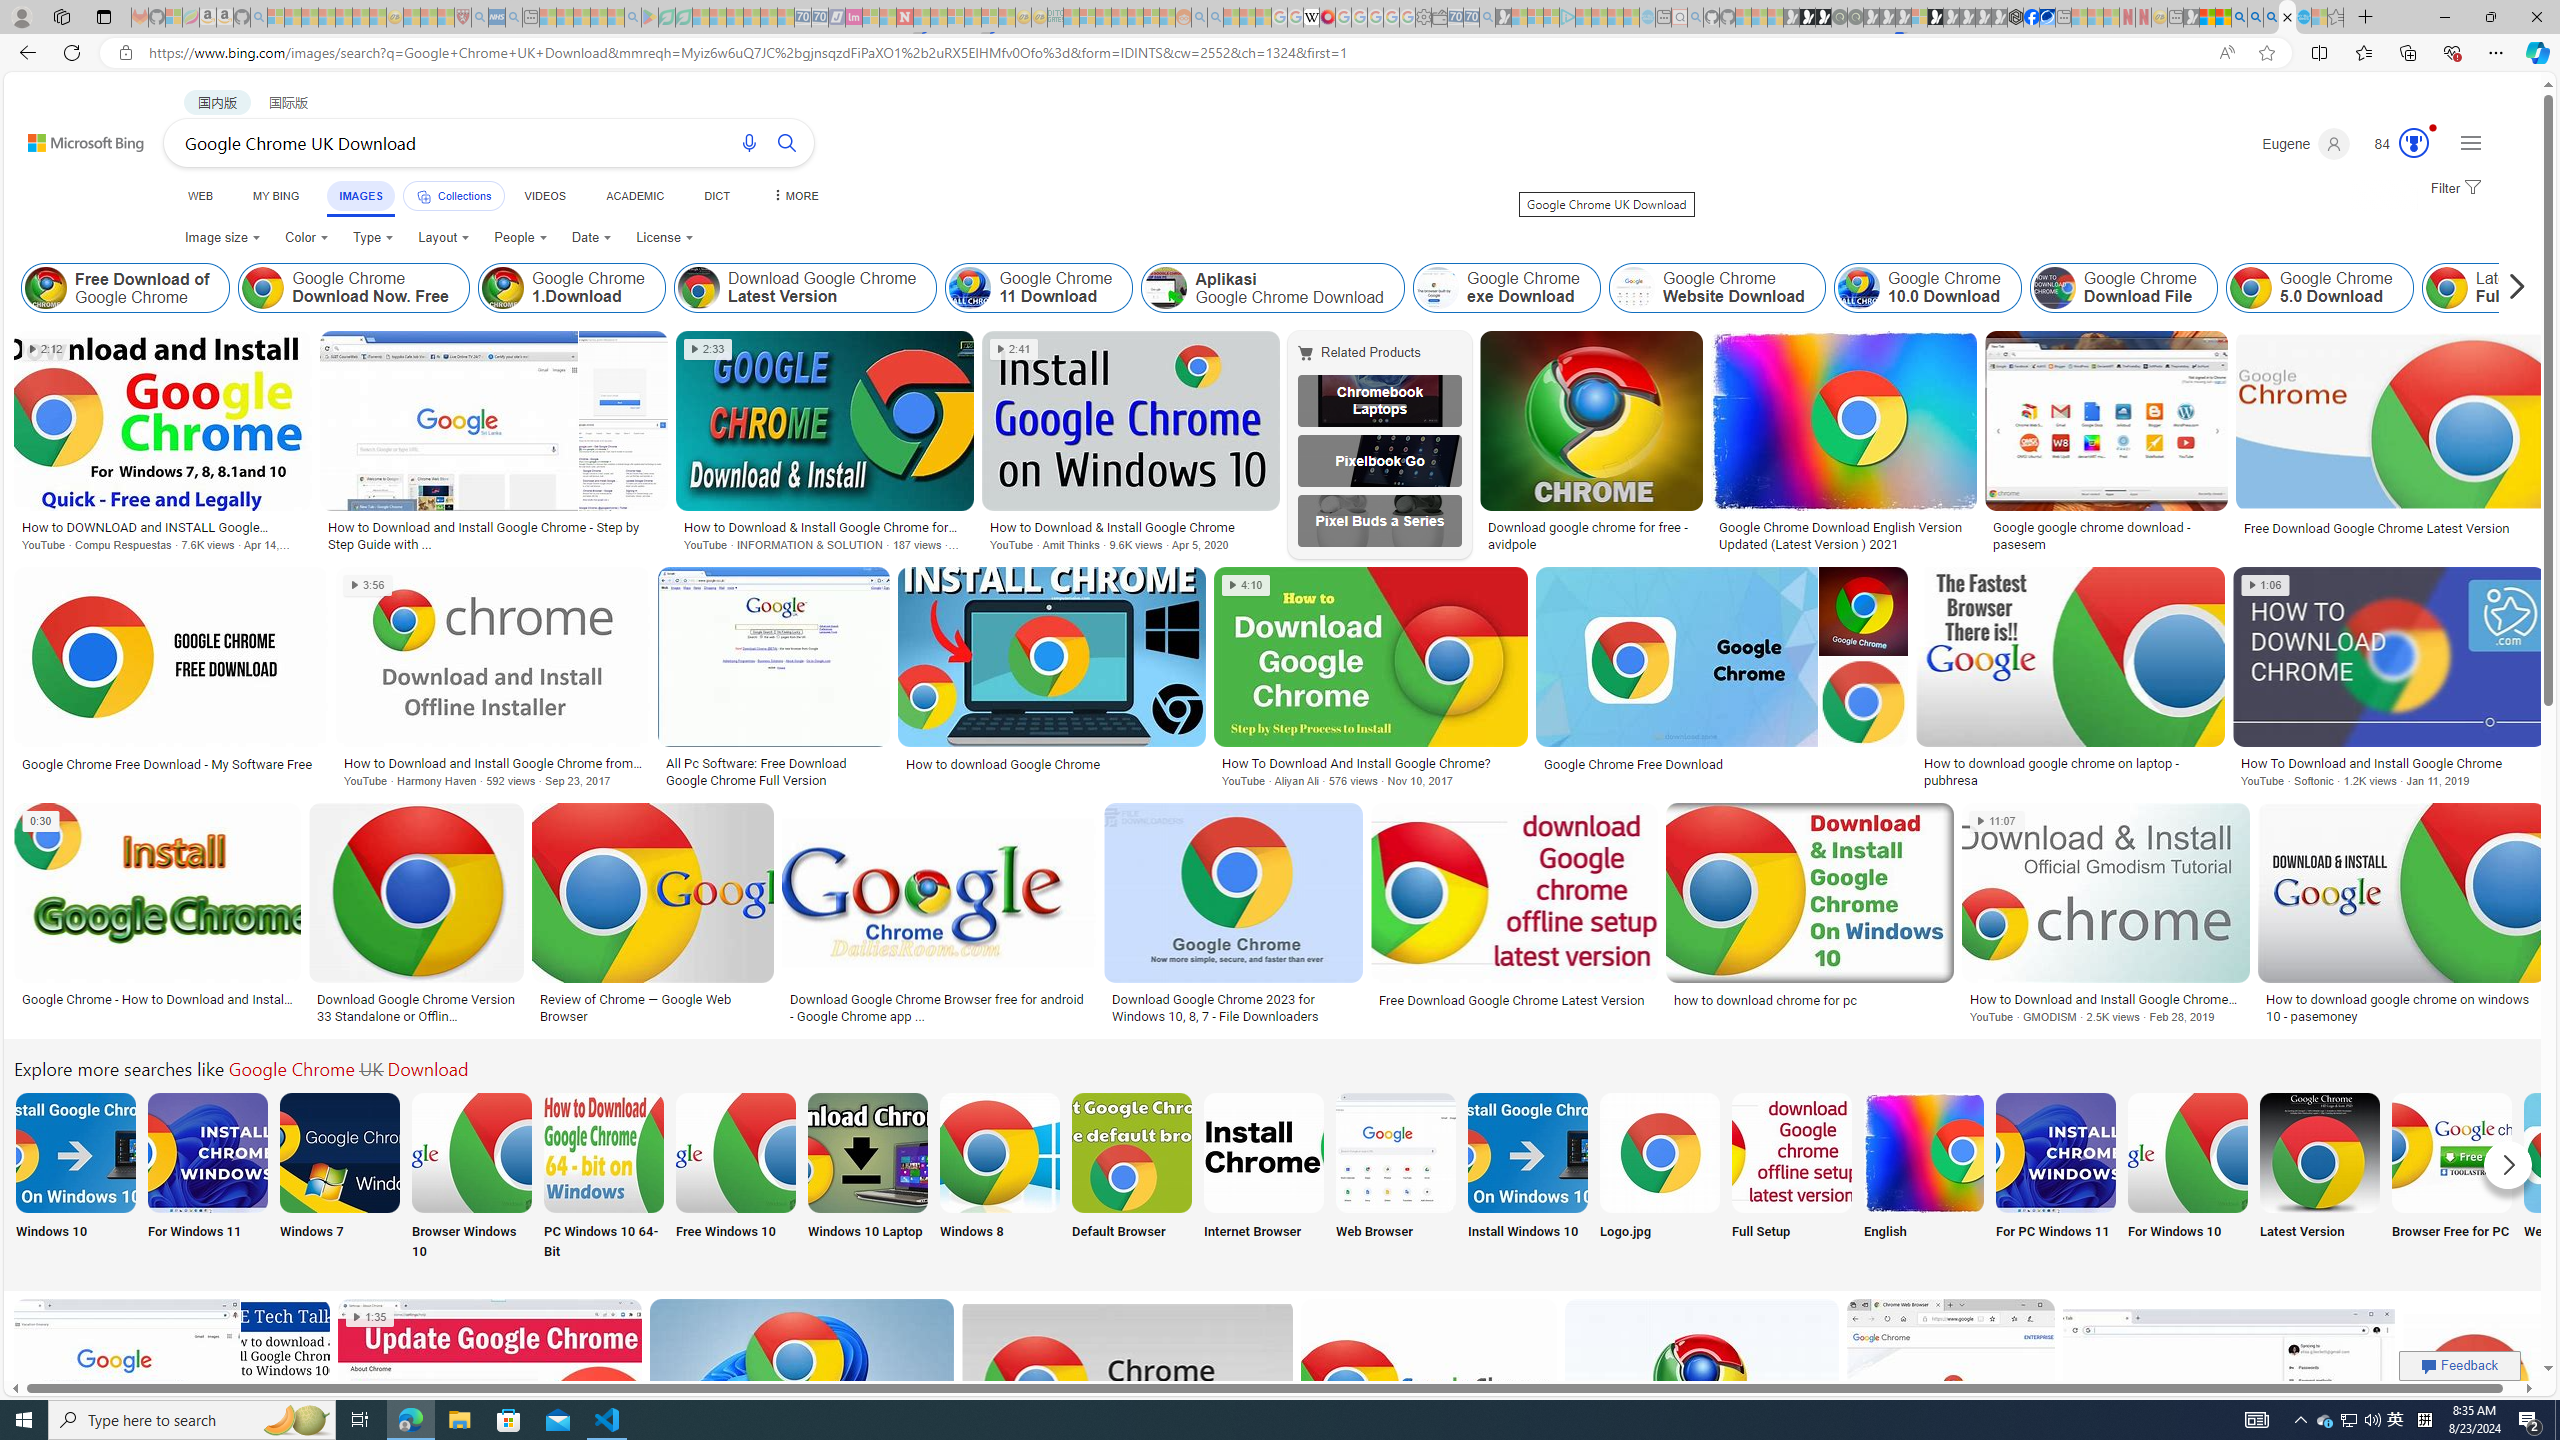 This screenshot has width=2560, height=1440. I want to click on How To Download And Install Google Chrome?, so click(1370, 762).